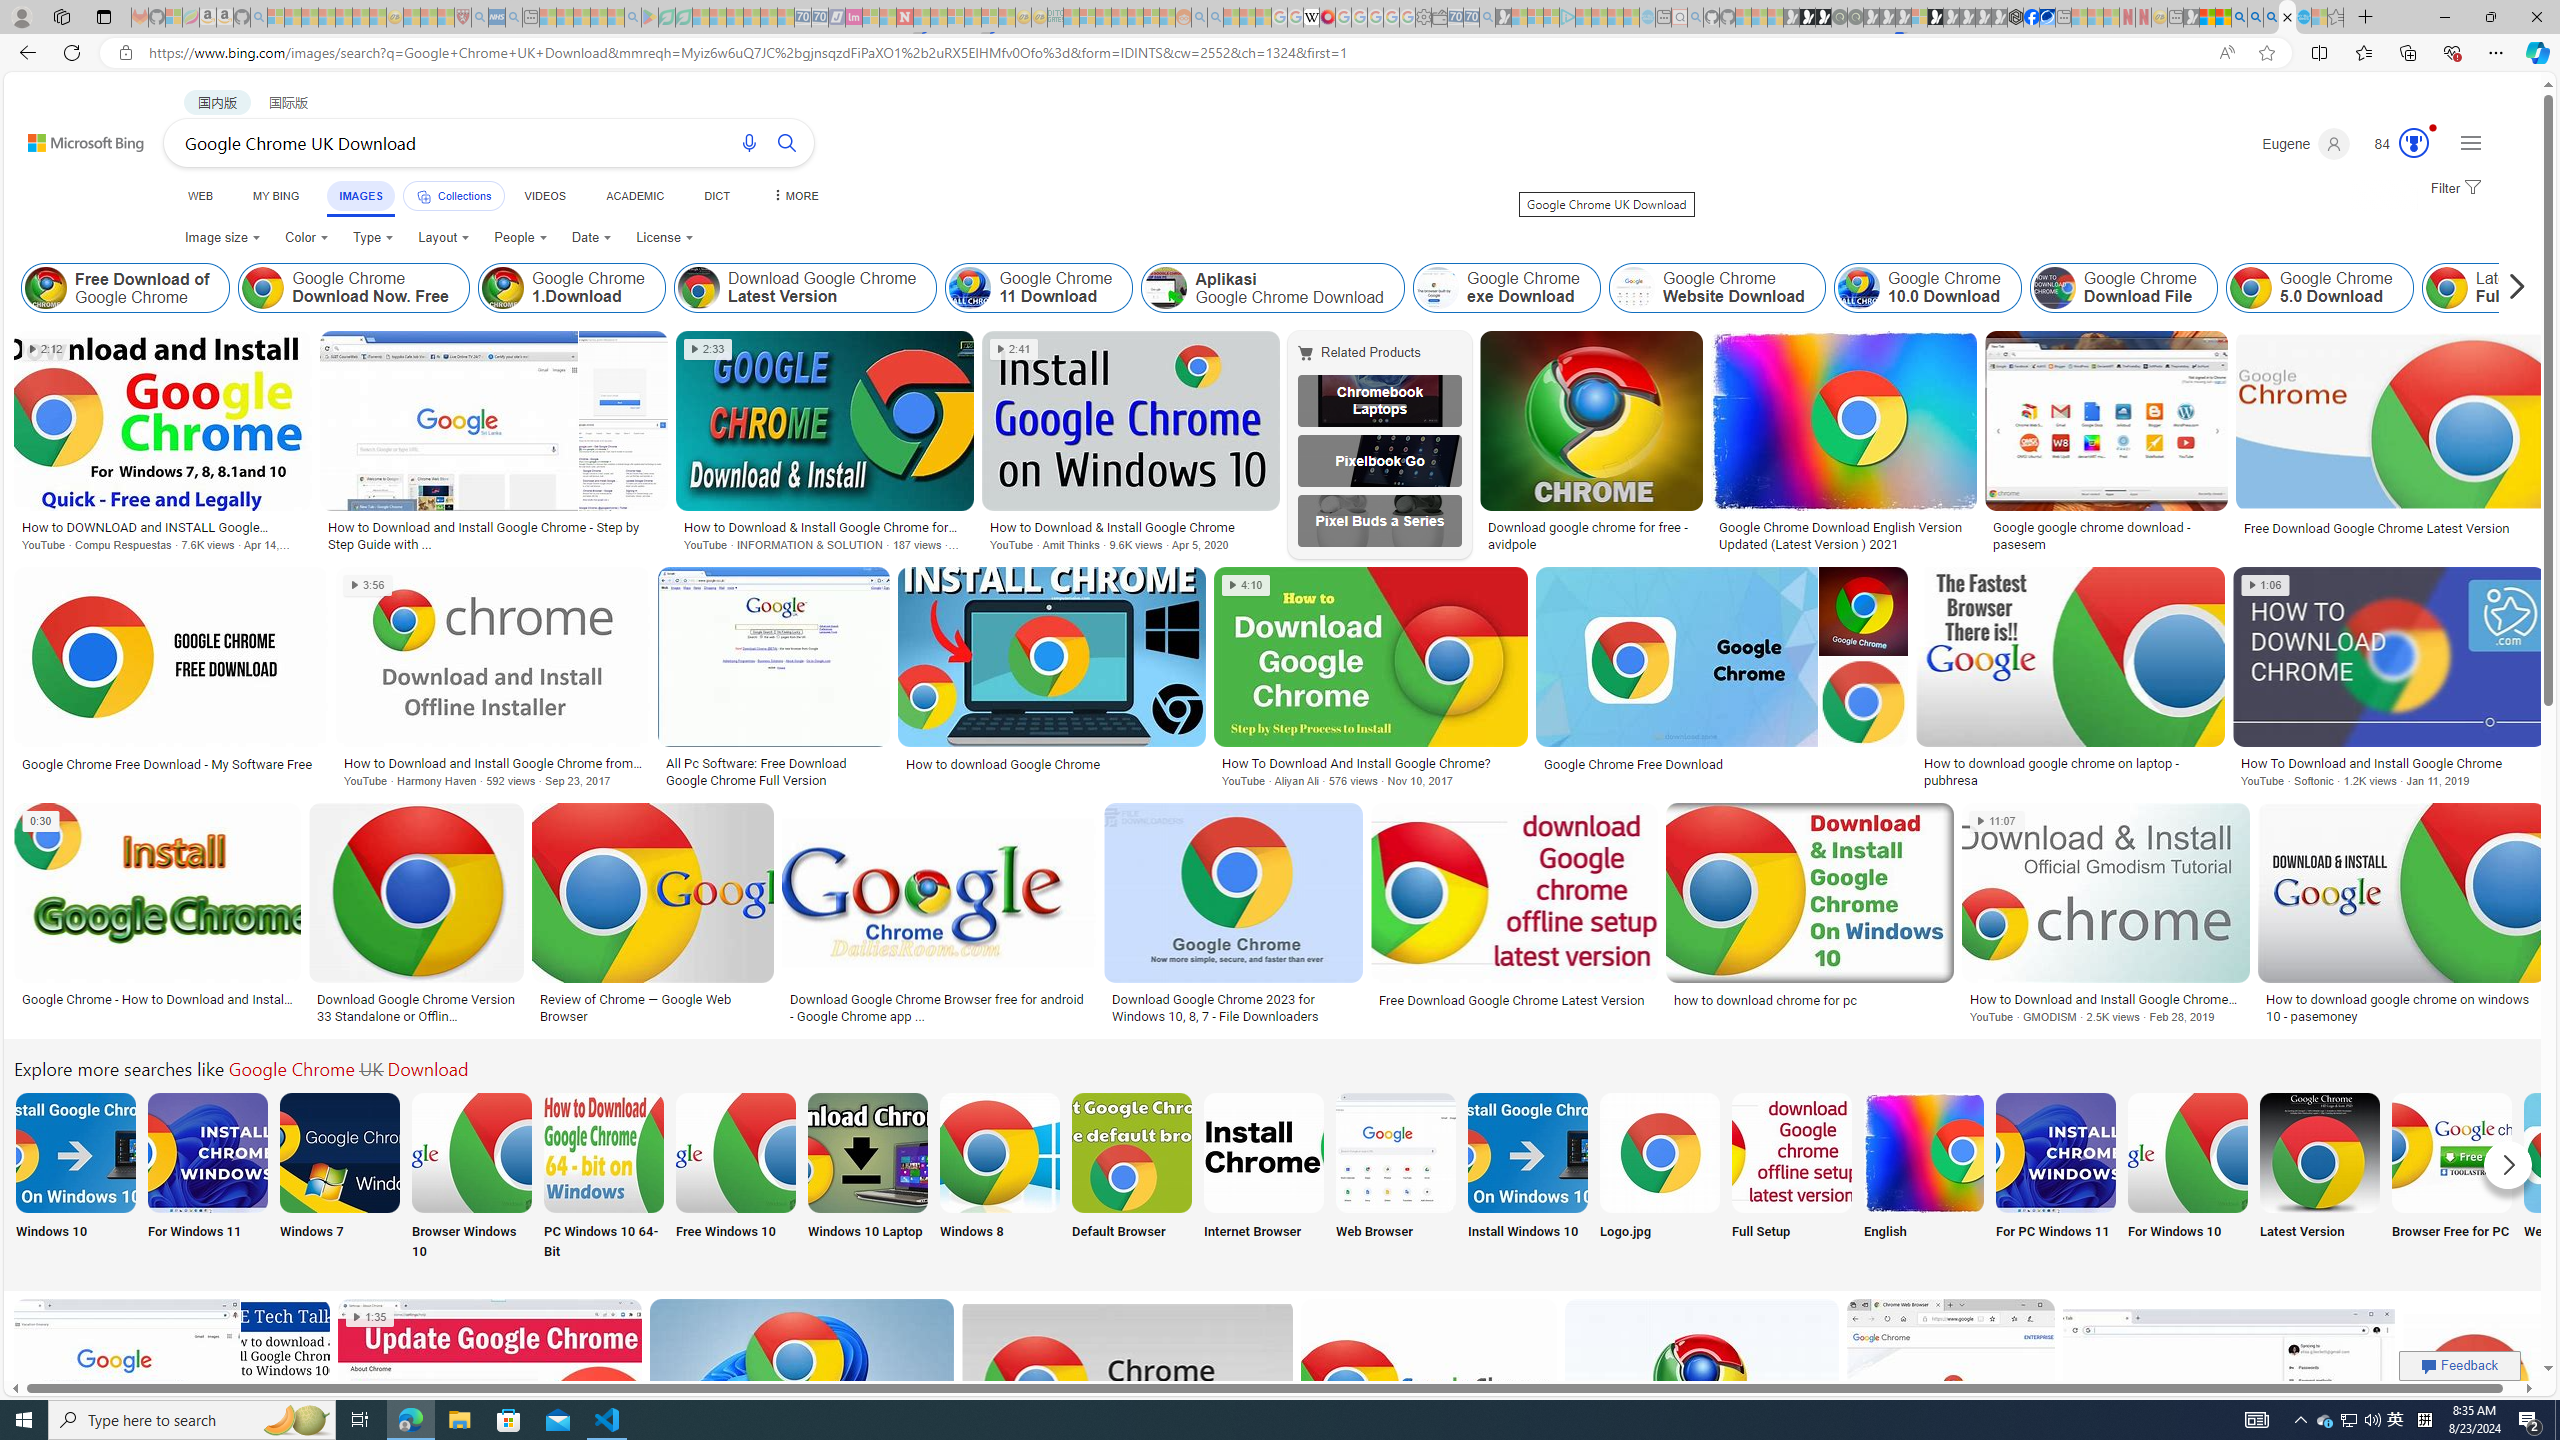 This screenshot has width=2560, height=1440. I want to click on How To Download And Install Google Chrome?, so click(1370, 762).